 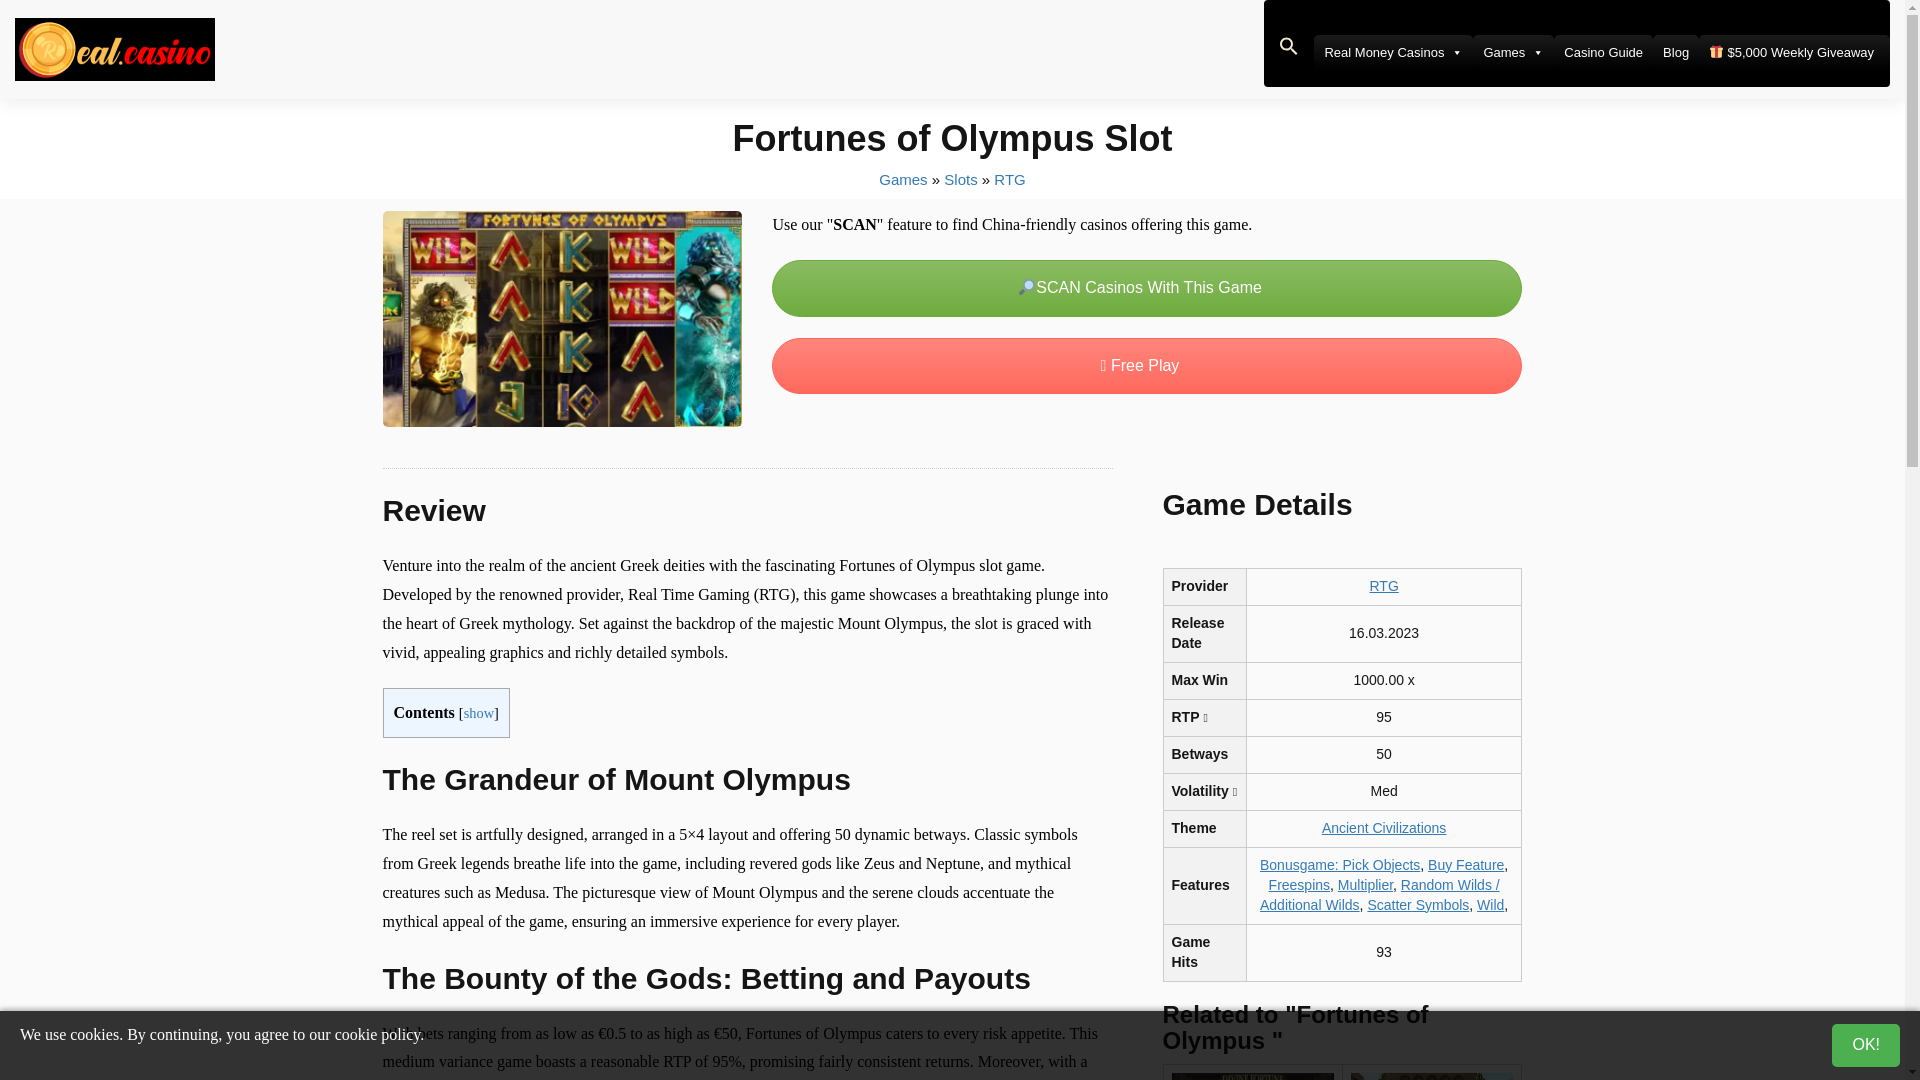 I want to click on RTG Slots, so click(x=1010, y=178).